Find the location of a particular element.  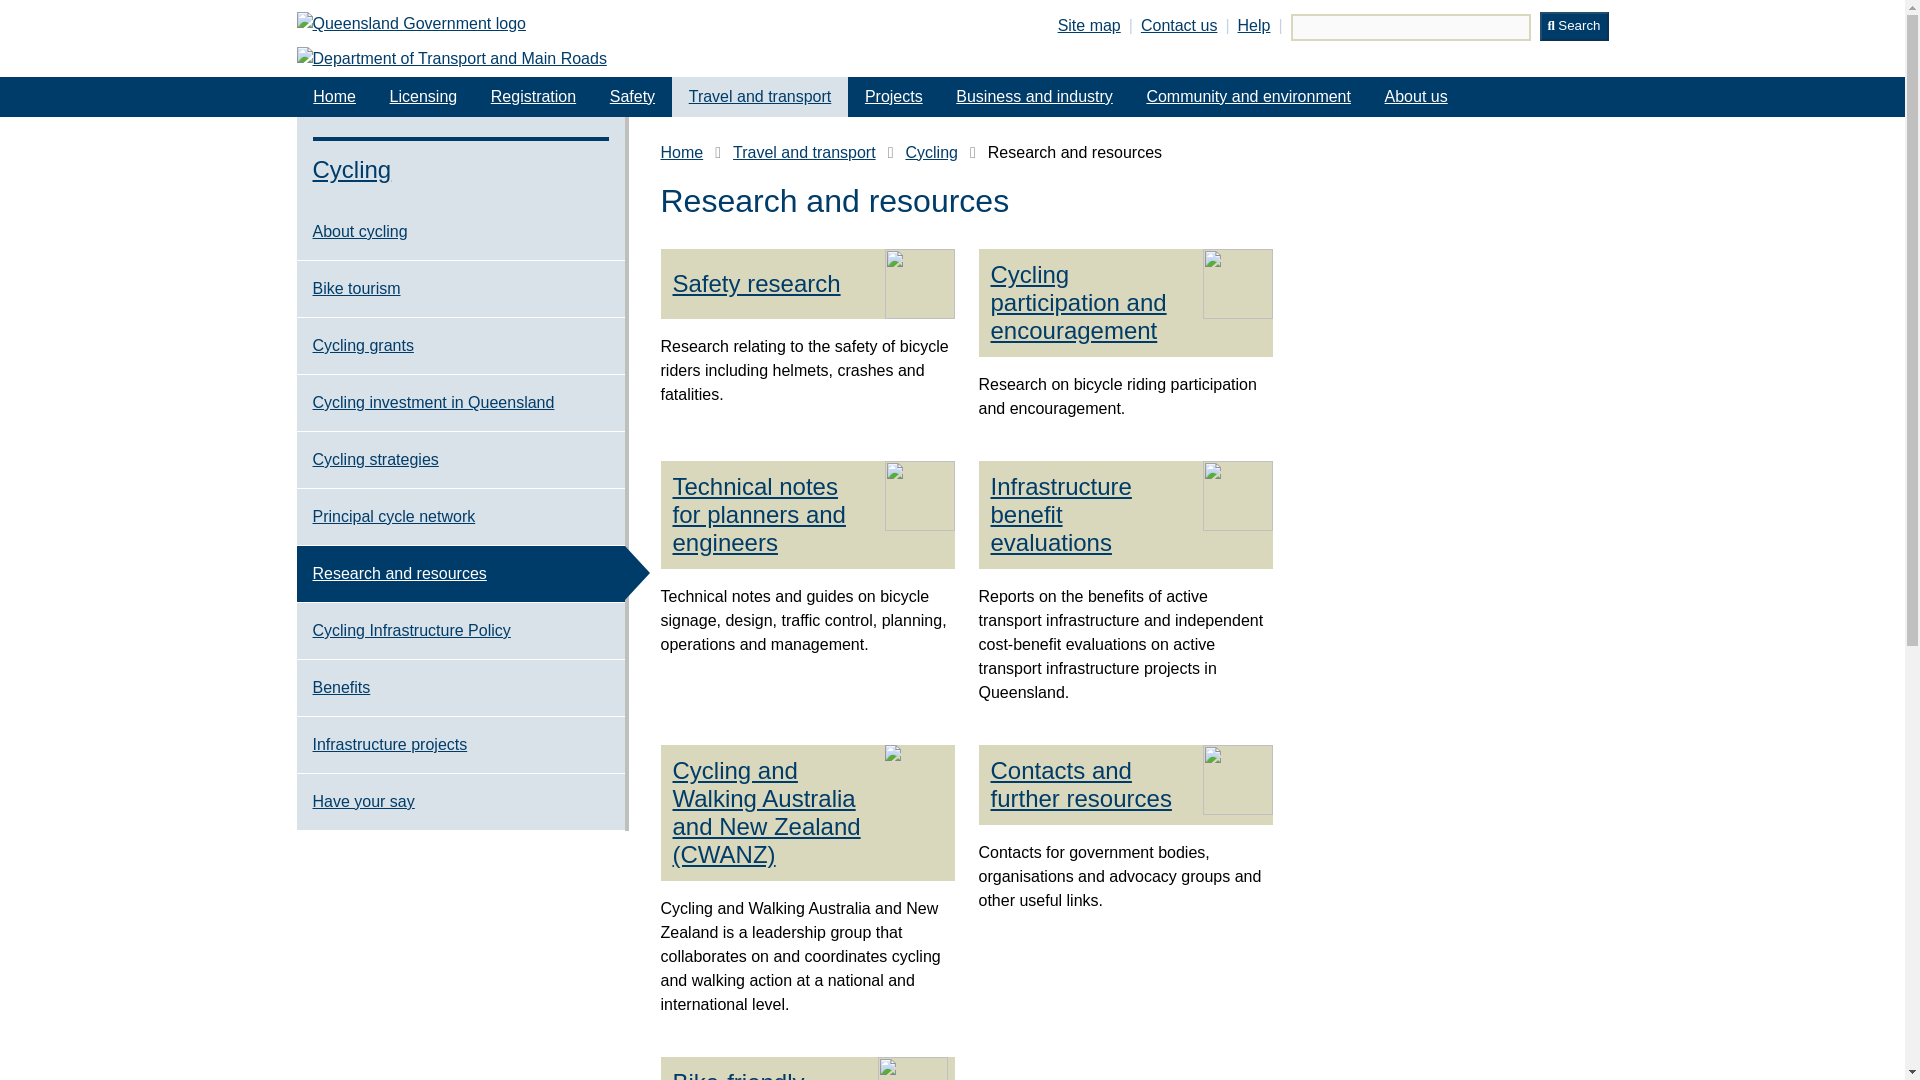

Have your say is located at coordinates (460, 802).